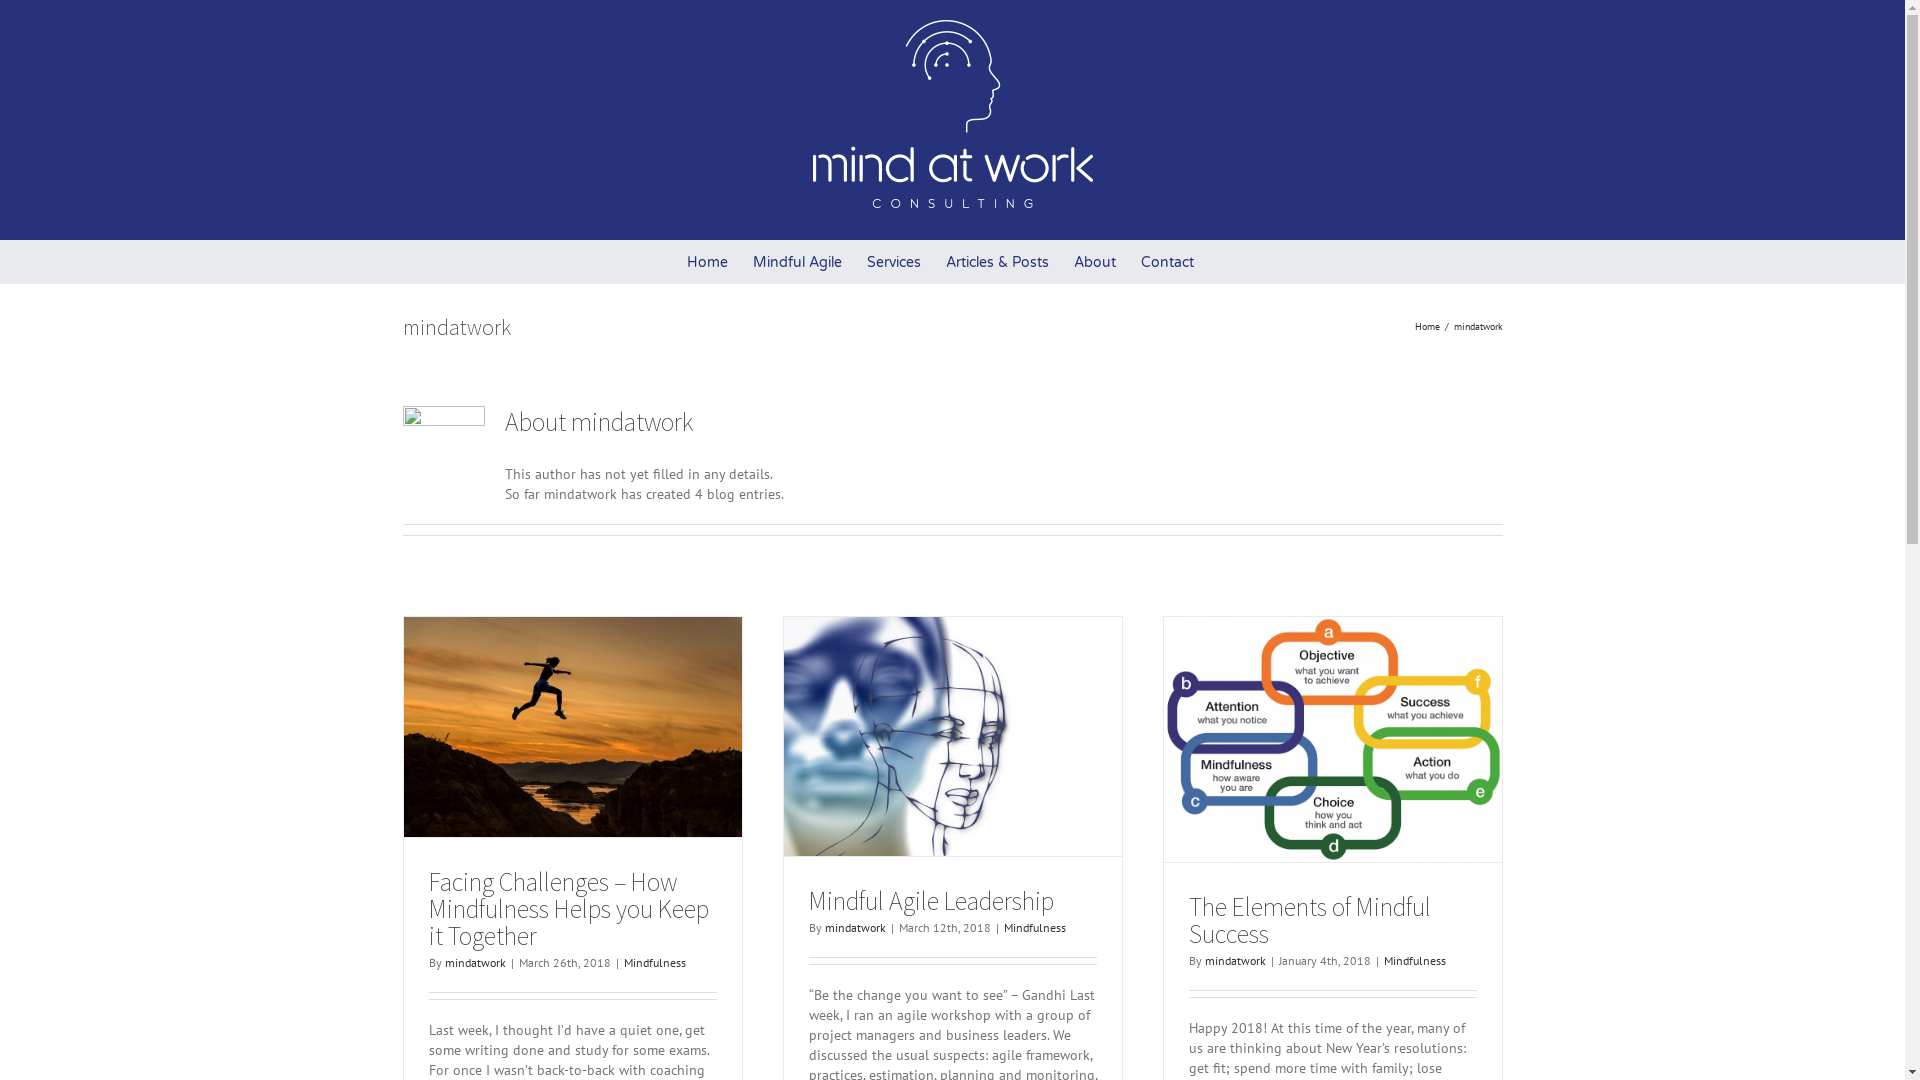 Image resolution: width=1920 pixels, height=1080 pixels. I want to click on Mindfulness, so click(1035, 928).